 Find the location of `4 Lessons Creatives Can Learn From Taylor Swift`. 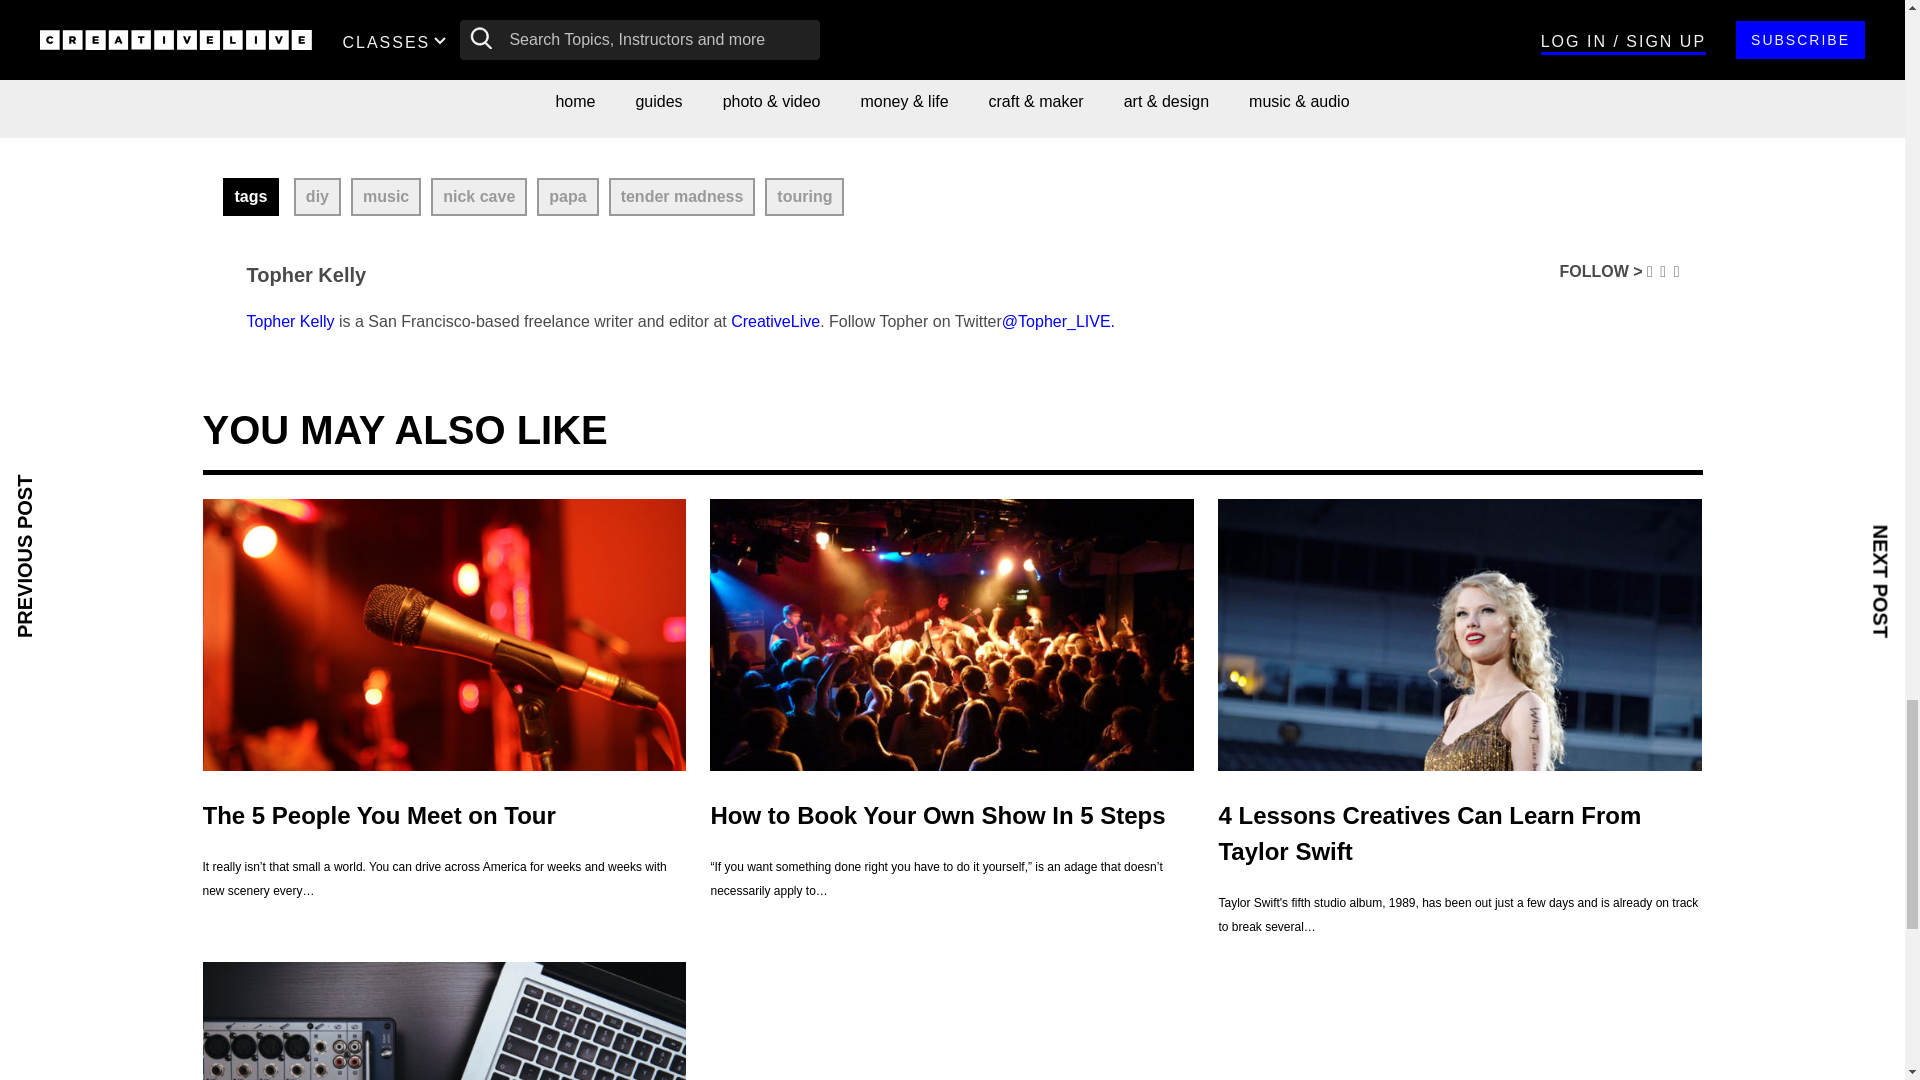

4 Lessons Creatives Can Learn From Taylor Swift is located at coordinates (1459, 634).